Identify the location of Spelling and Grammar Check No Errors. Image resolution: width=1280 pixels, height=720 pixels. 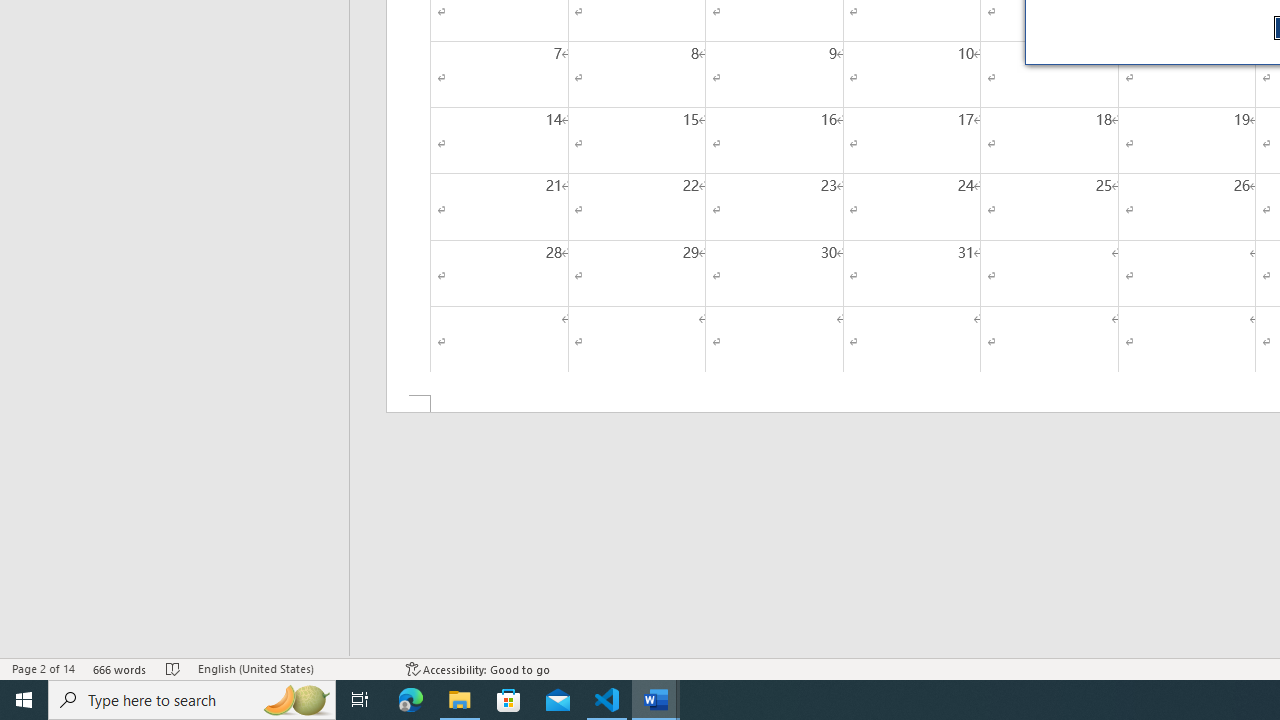
(173, 668).